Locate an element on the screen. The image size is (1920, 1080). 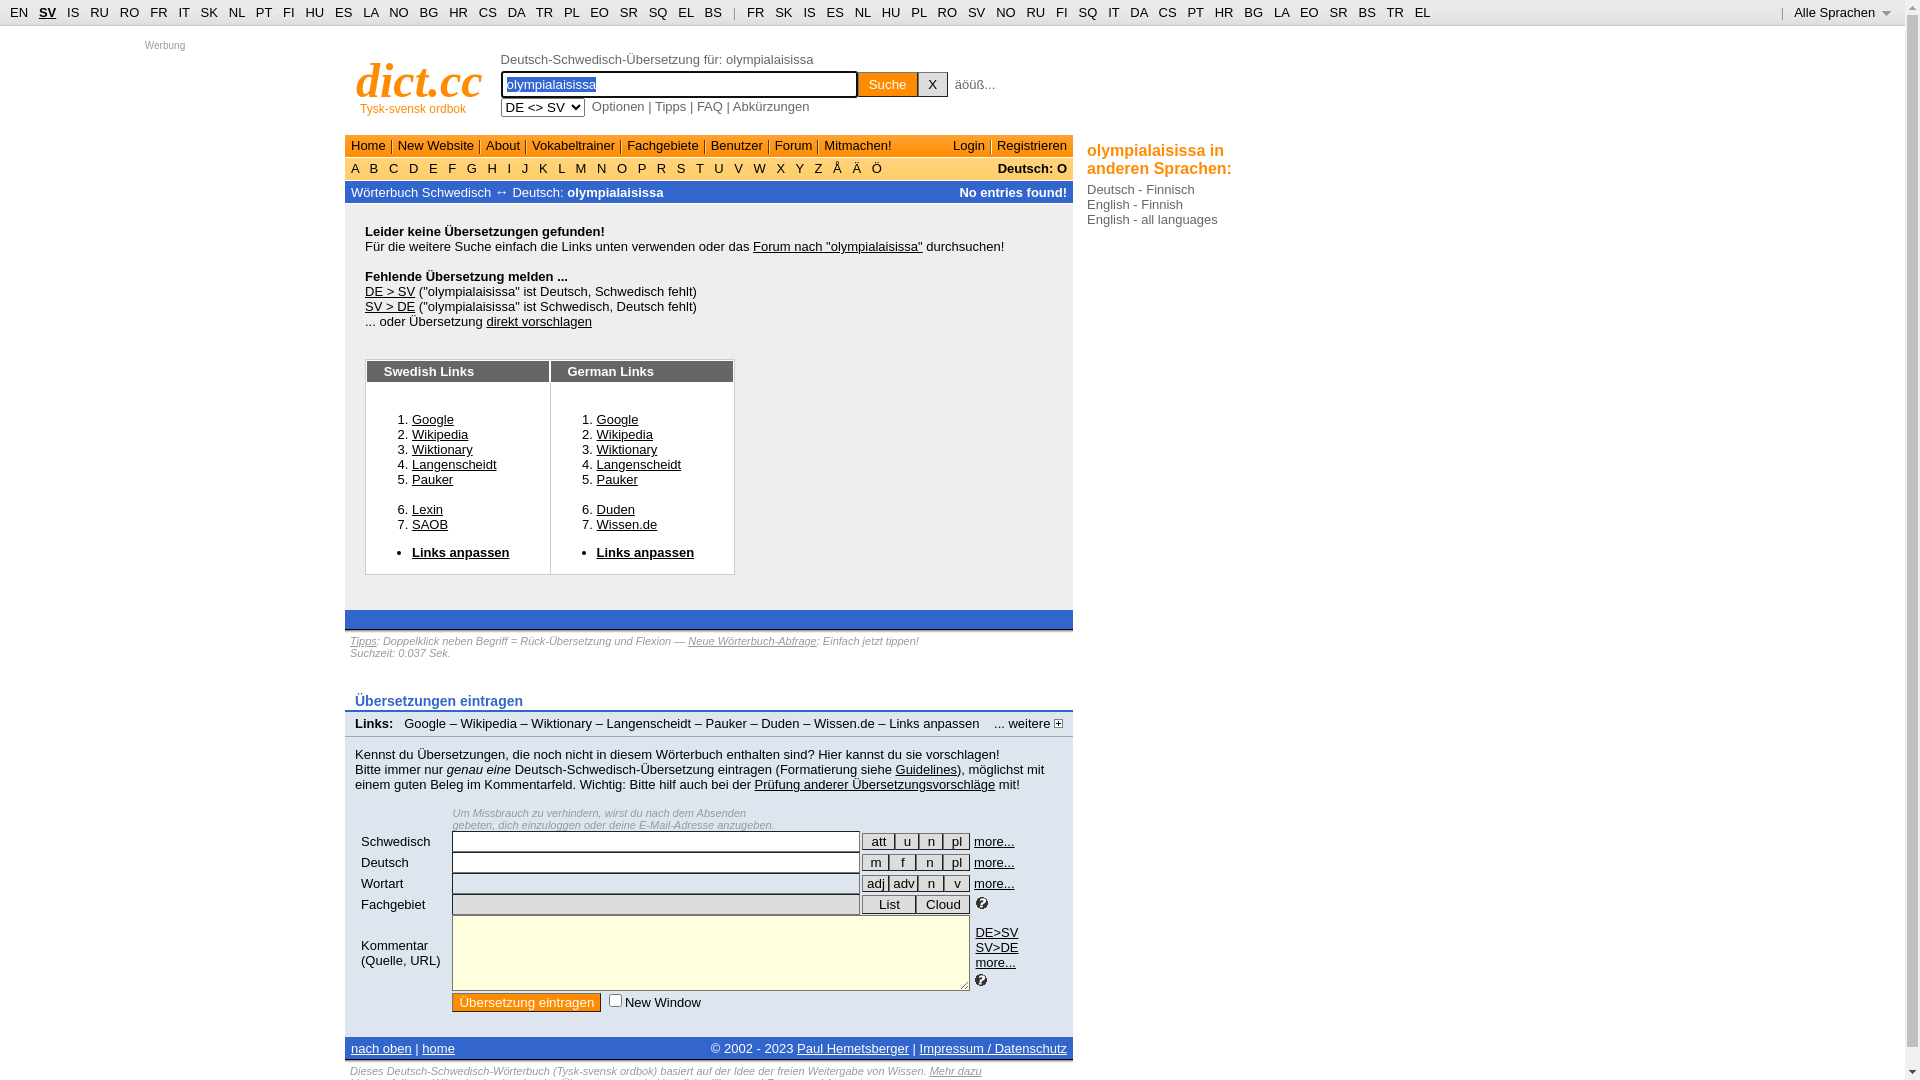
more... is located at coordinates (994, 862).